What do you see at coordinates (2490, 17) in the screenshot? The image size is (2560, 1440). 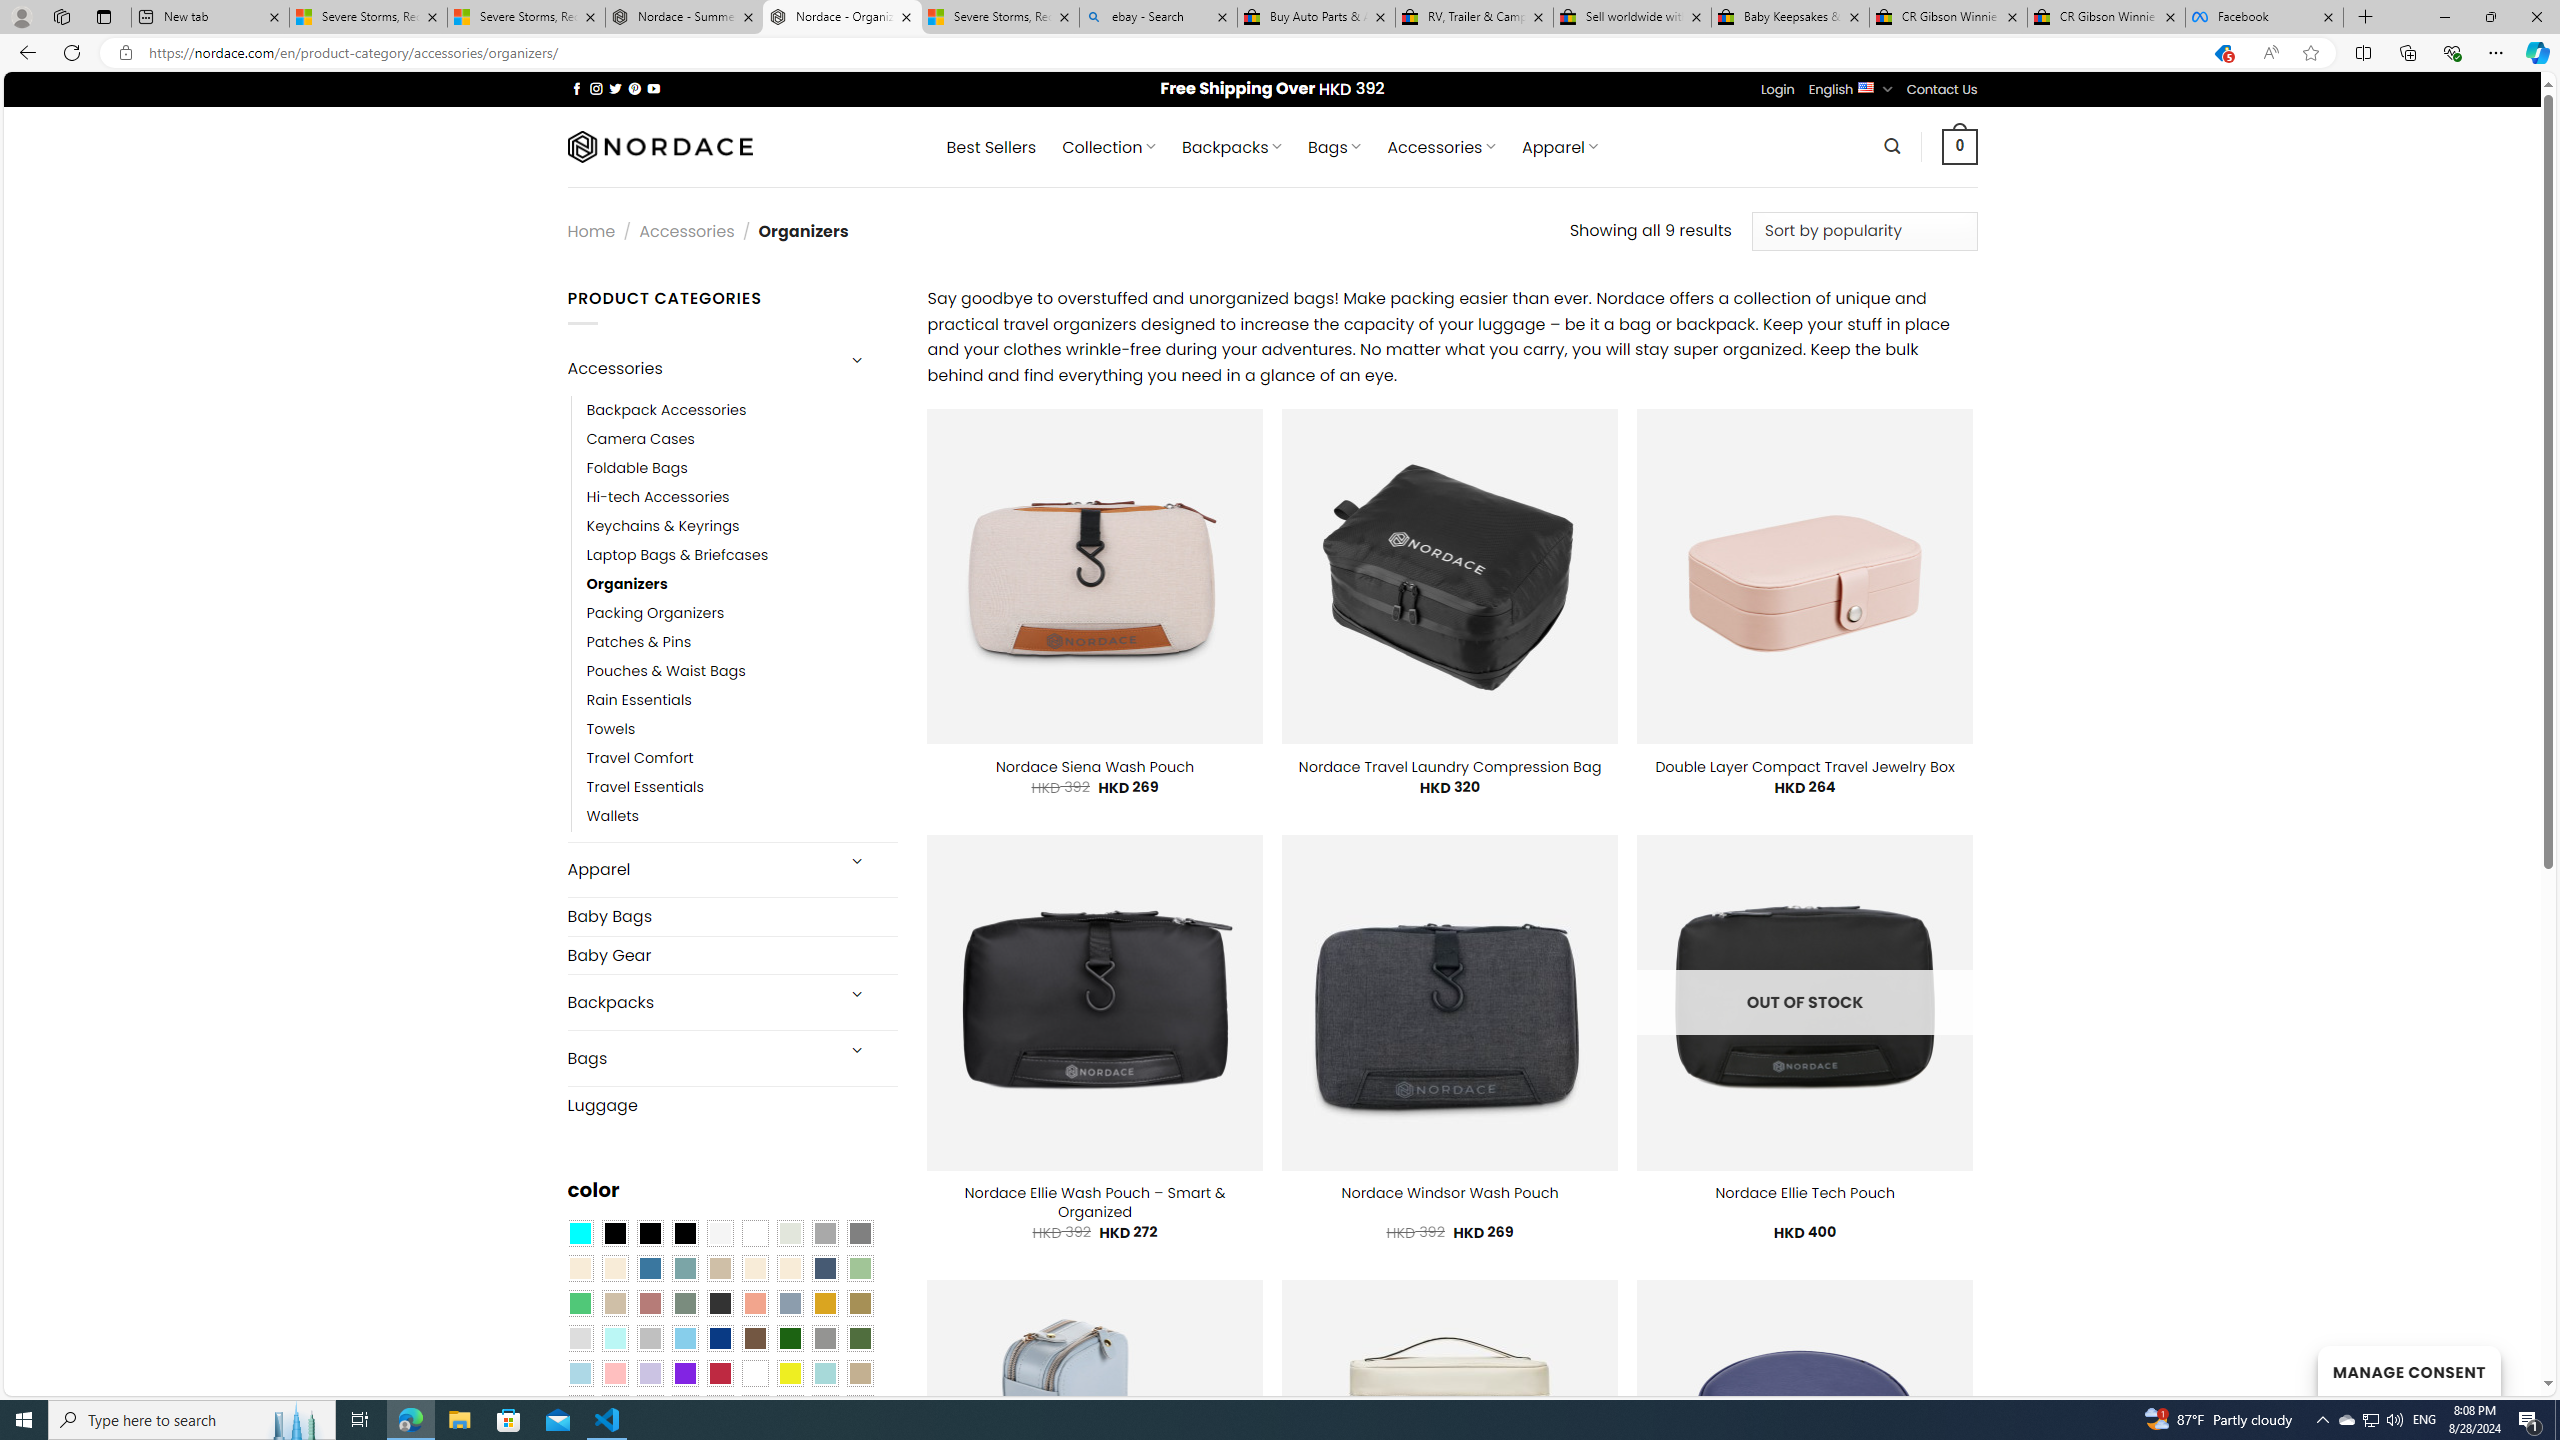 I see `Restore` at bounding box center [2490, 17].